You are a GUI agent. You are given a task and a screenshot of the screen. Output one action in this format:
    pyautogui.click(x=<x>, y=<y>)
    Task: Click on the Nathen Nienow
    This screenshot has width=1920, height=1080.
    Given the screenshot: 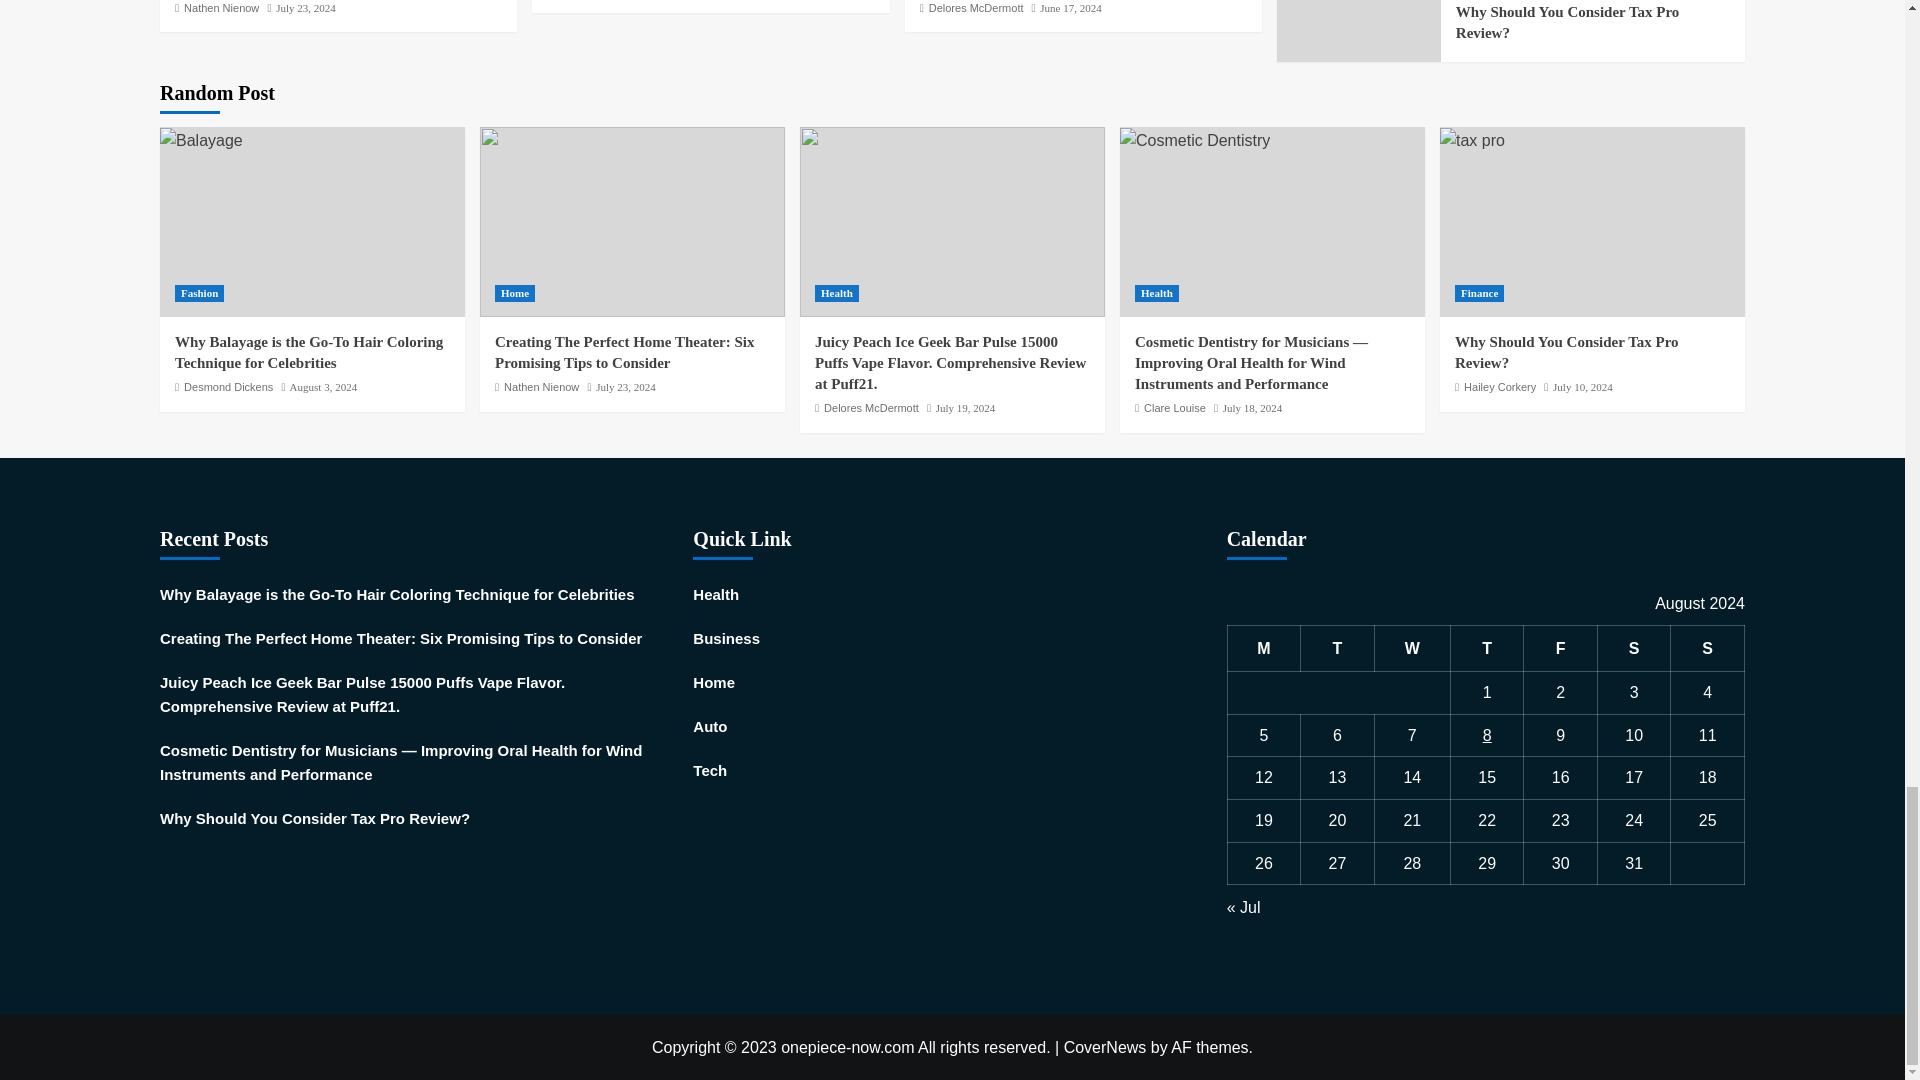 What is the action you would take?
    pyautogui.click(x=222, y=8)
    